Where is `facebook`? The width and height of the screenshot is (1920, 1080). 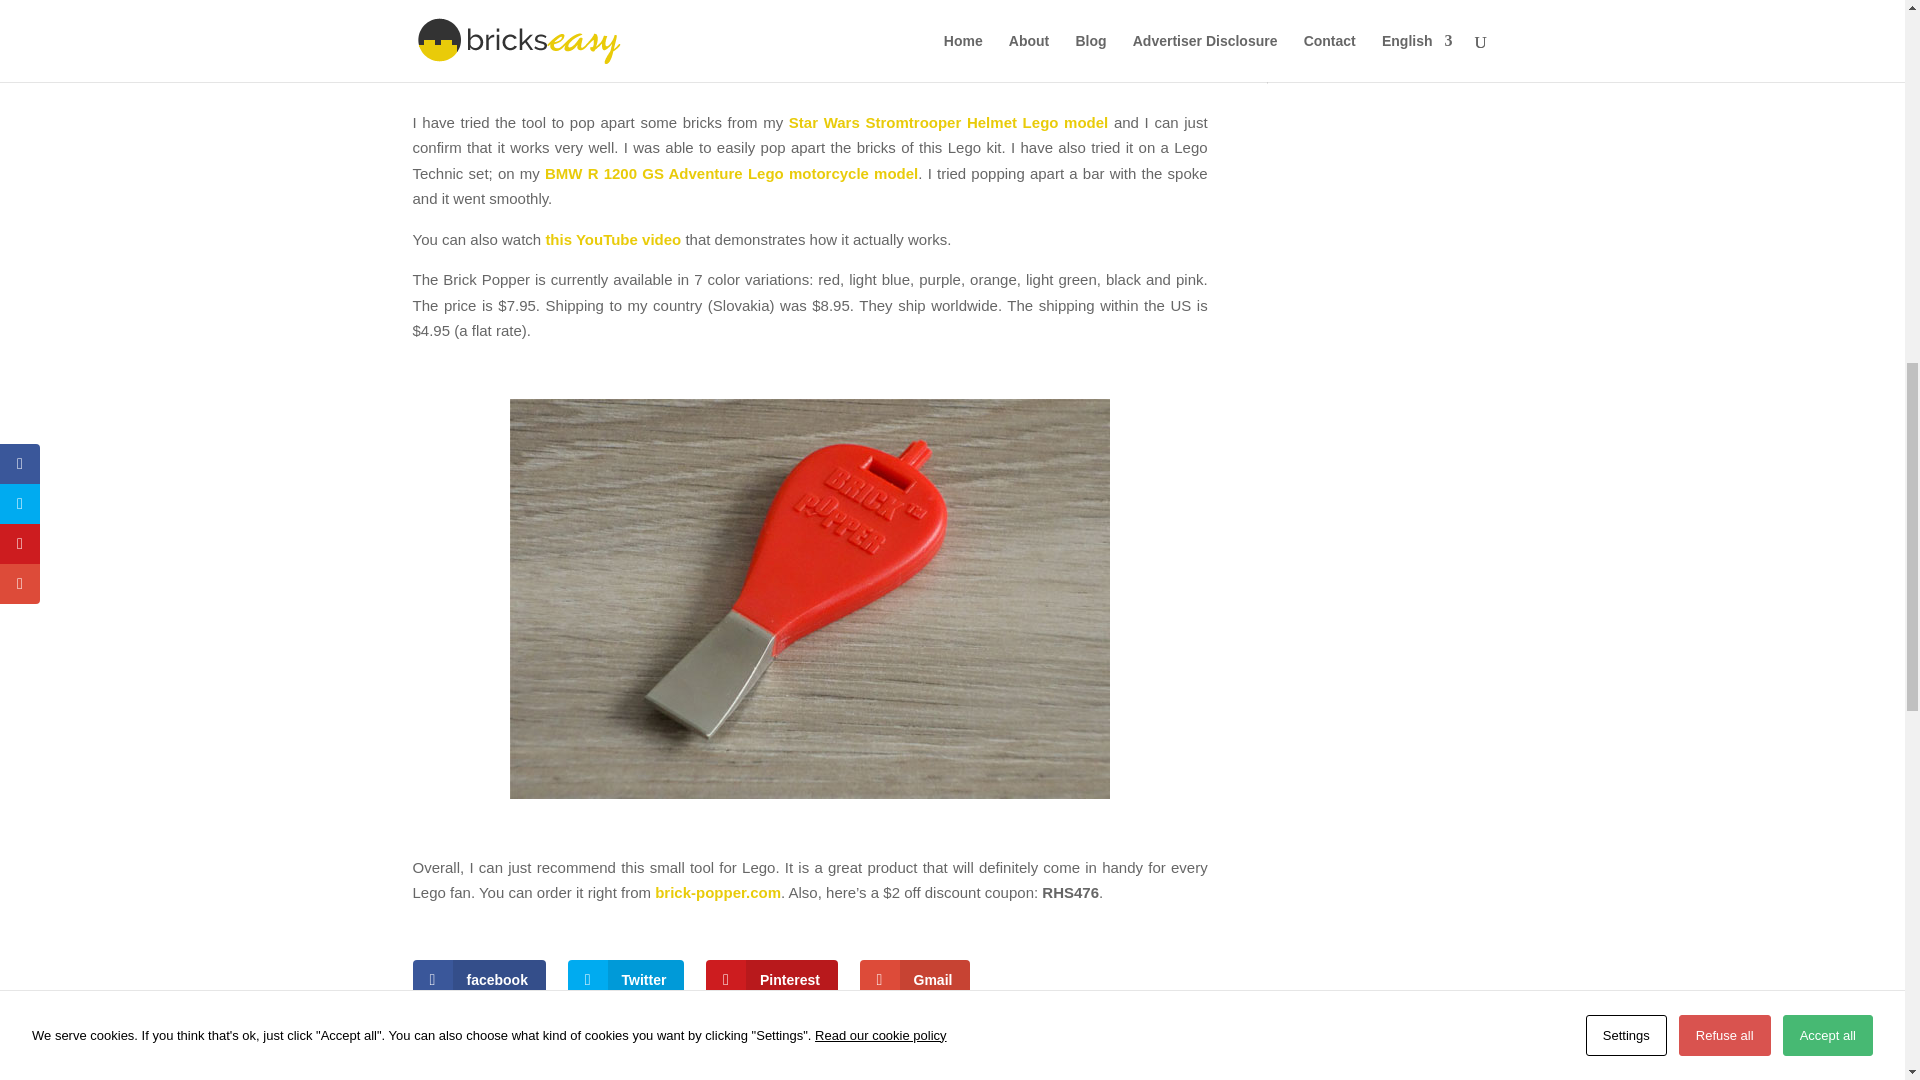
facebook is located at coordinates (478, 980).